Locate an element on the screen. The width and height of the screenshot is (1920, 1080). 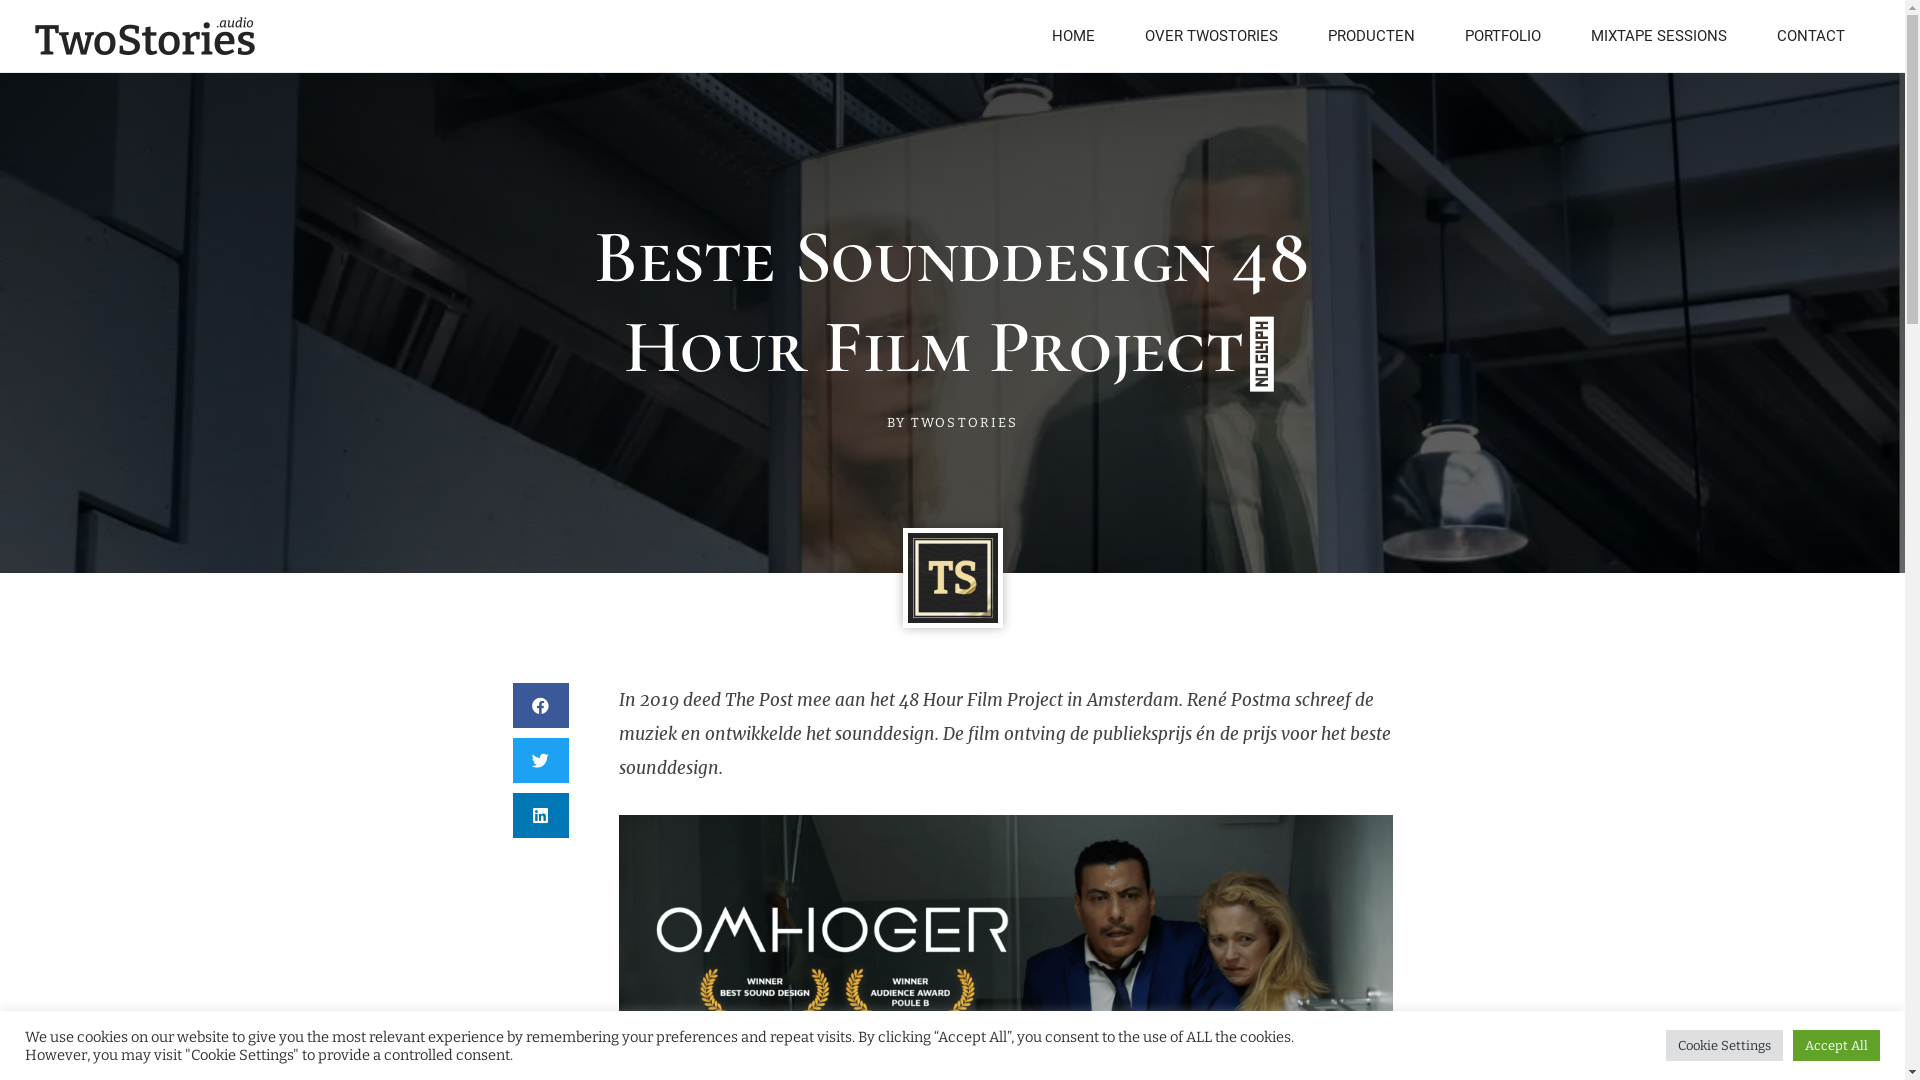
PORTFOLIO is located at coordinates (1503, 36).